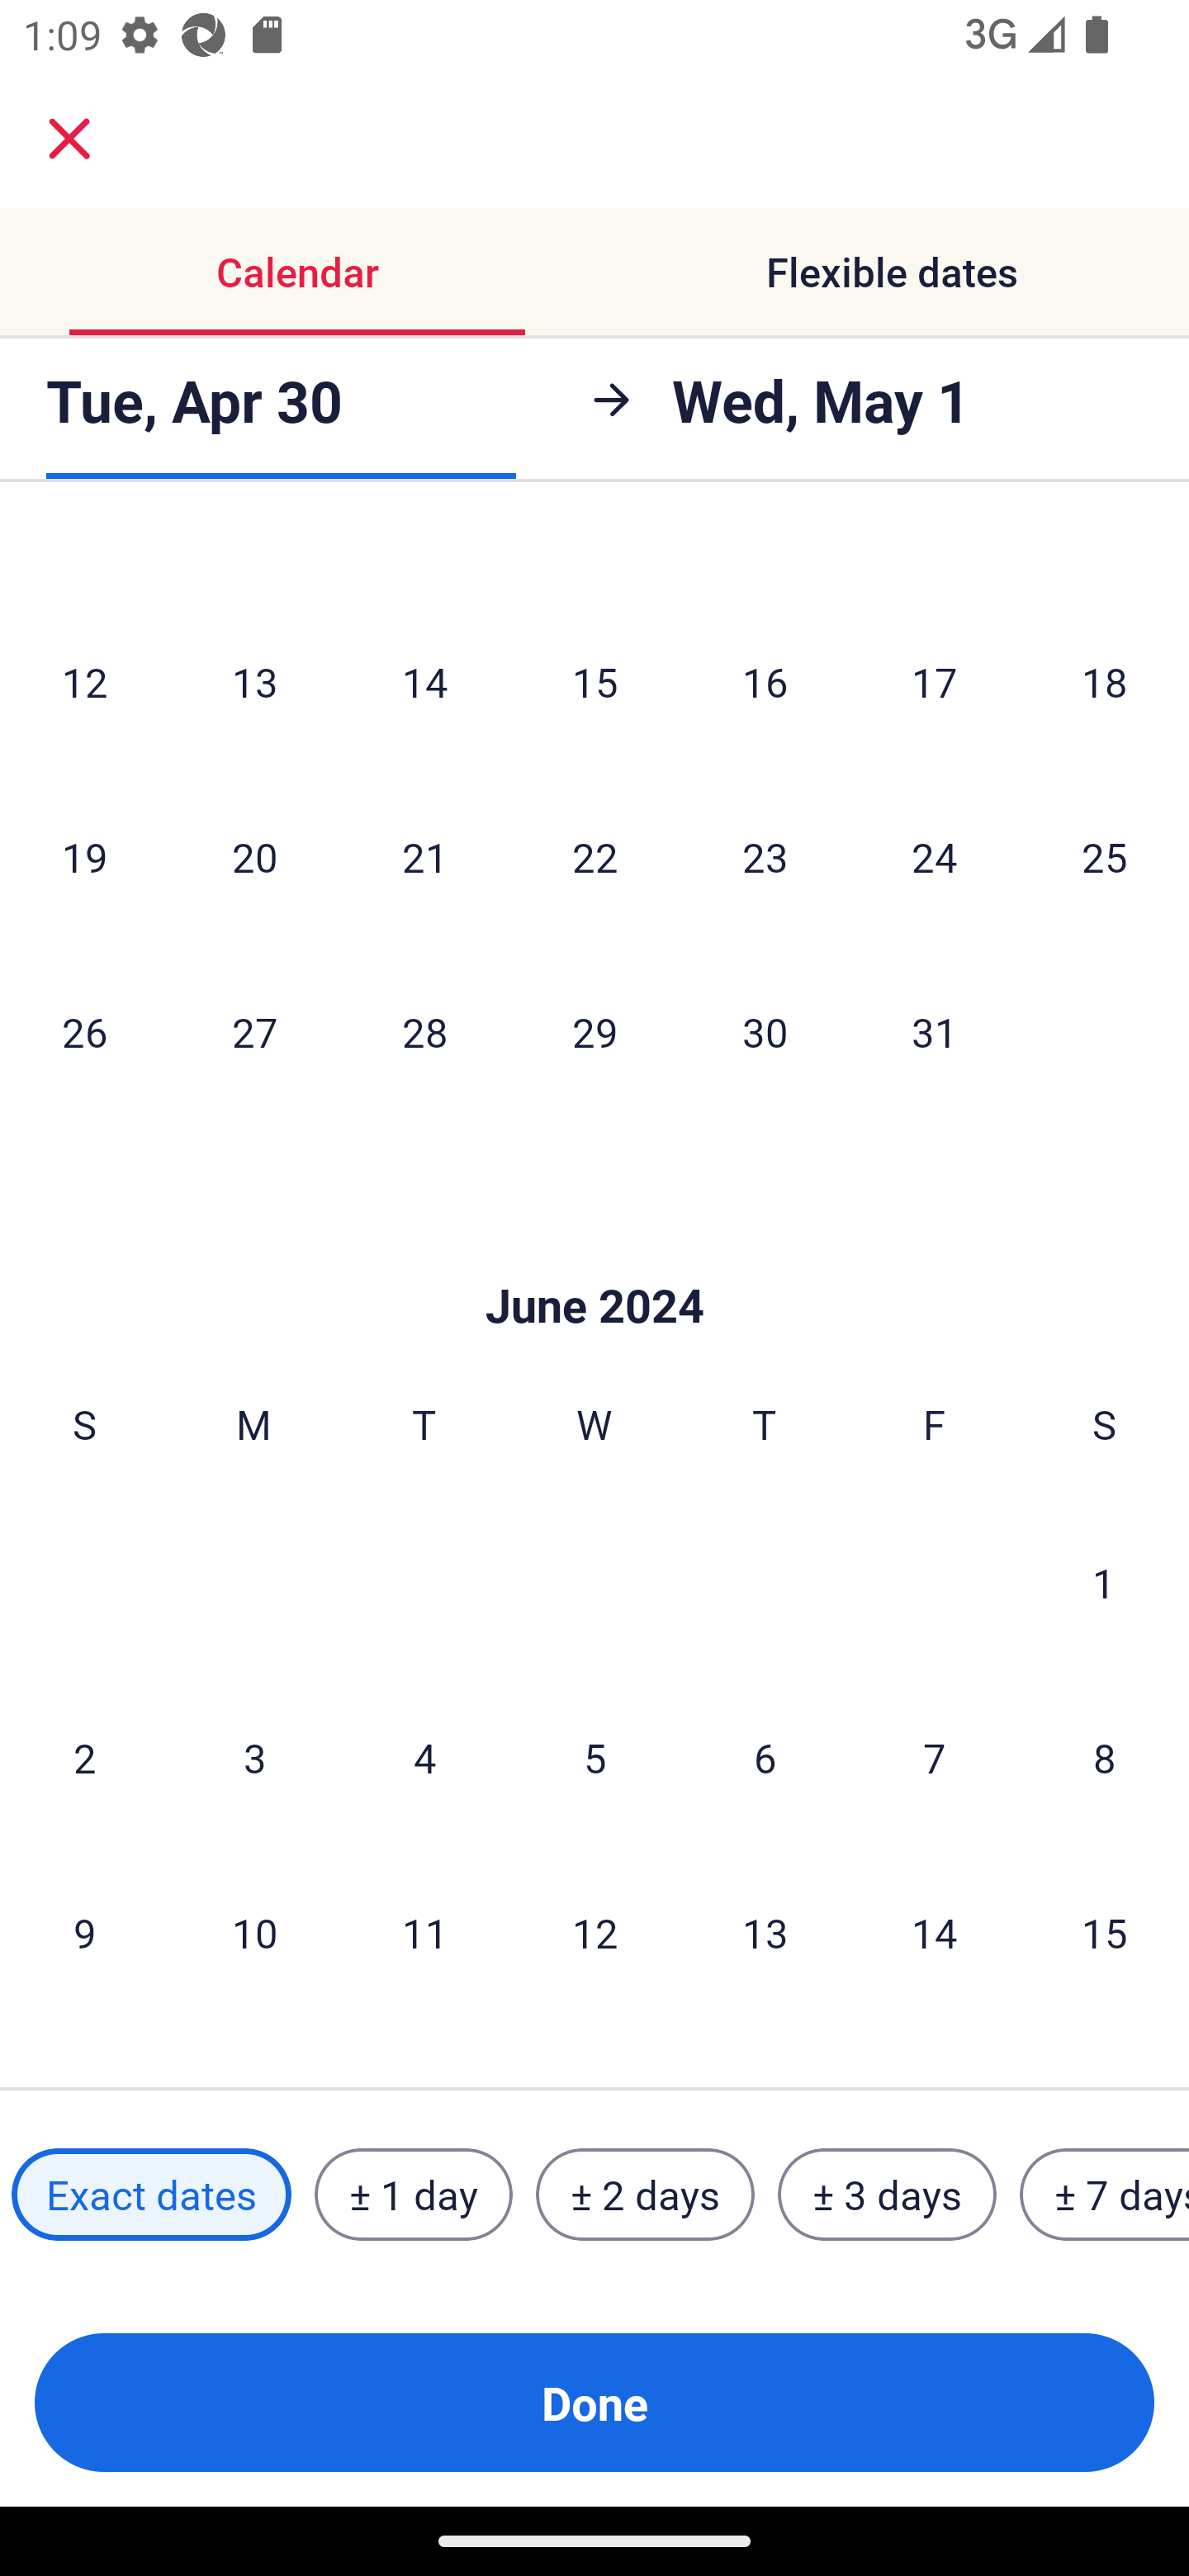 The width and height of the screenshot is (1189, 2576). Describe the element at coordinates (765, 1756) in the screenshot. I see `6 Thursday, June 6, 2024` at that location.